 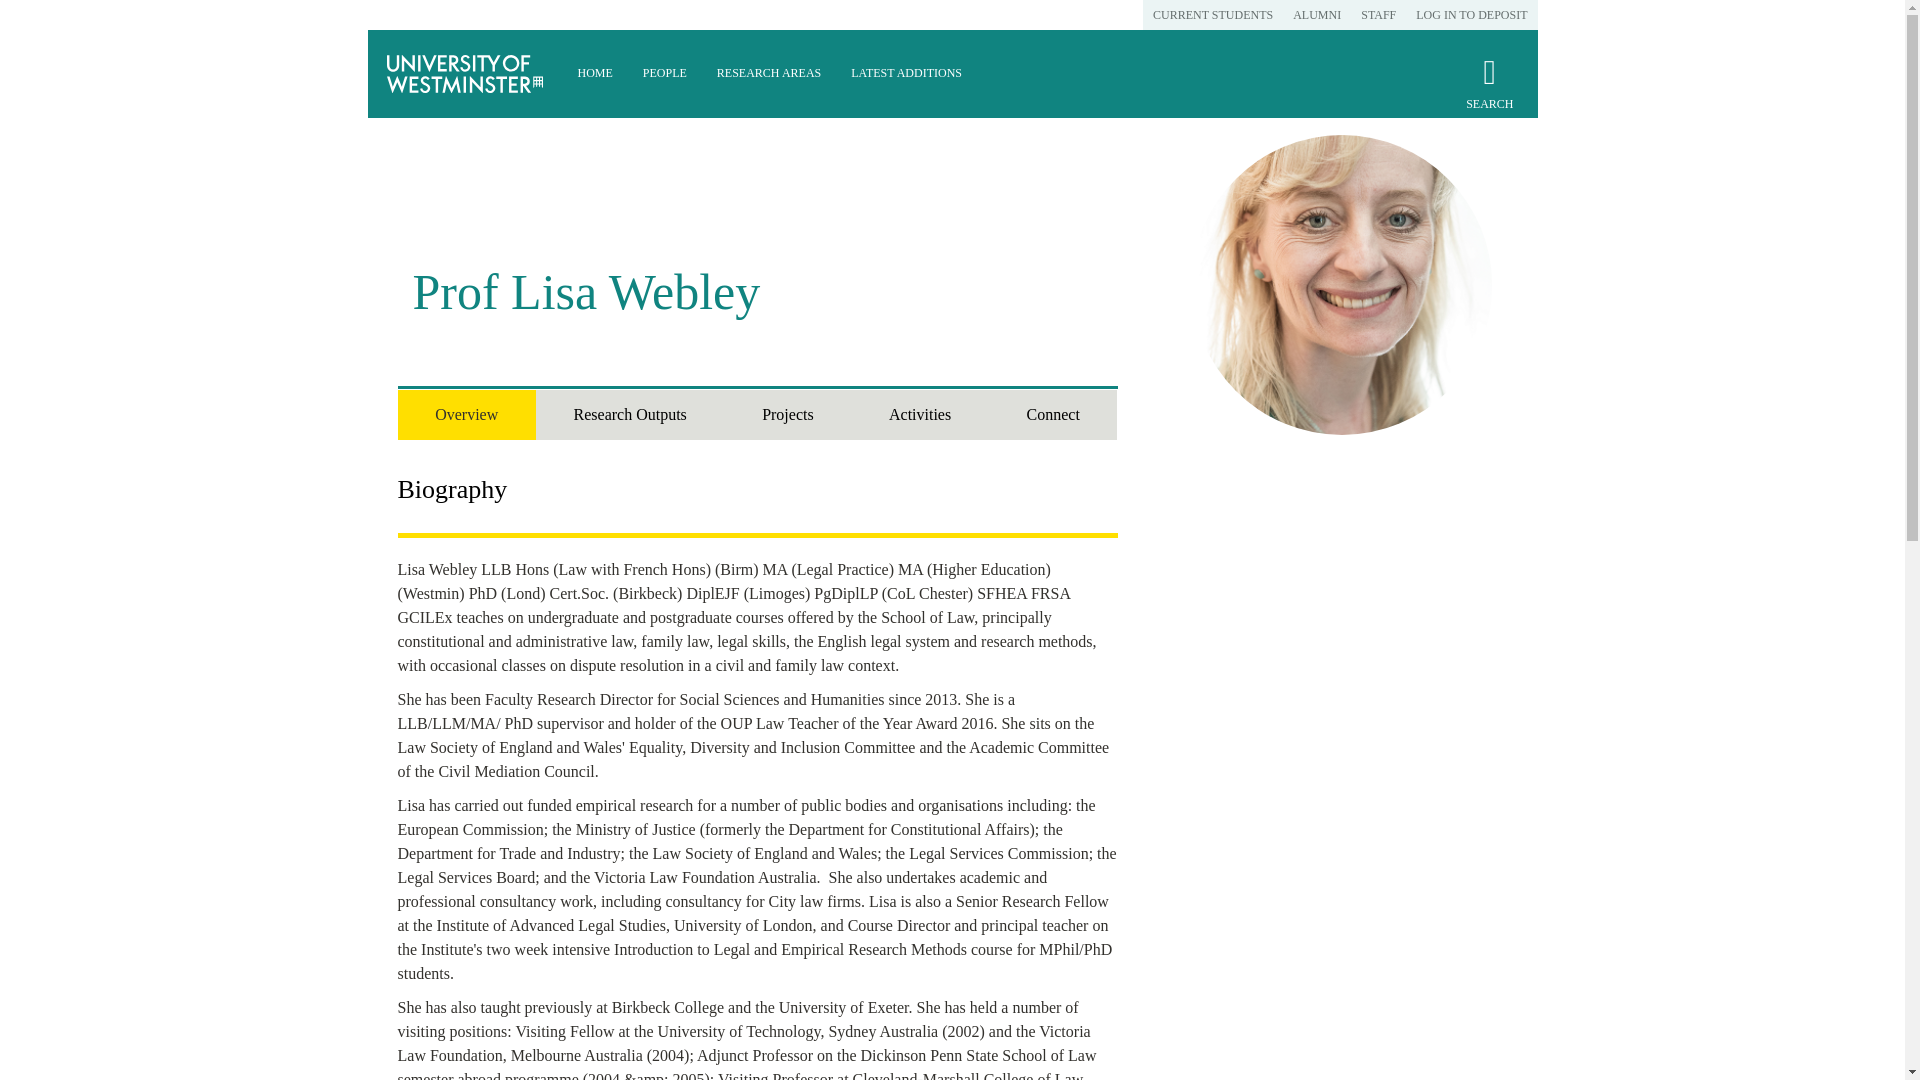 What do you see at coordinates (465, 74) in the screenshot?
I see `University of Westminster` at bounding box center [465, 74].